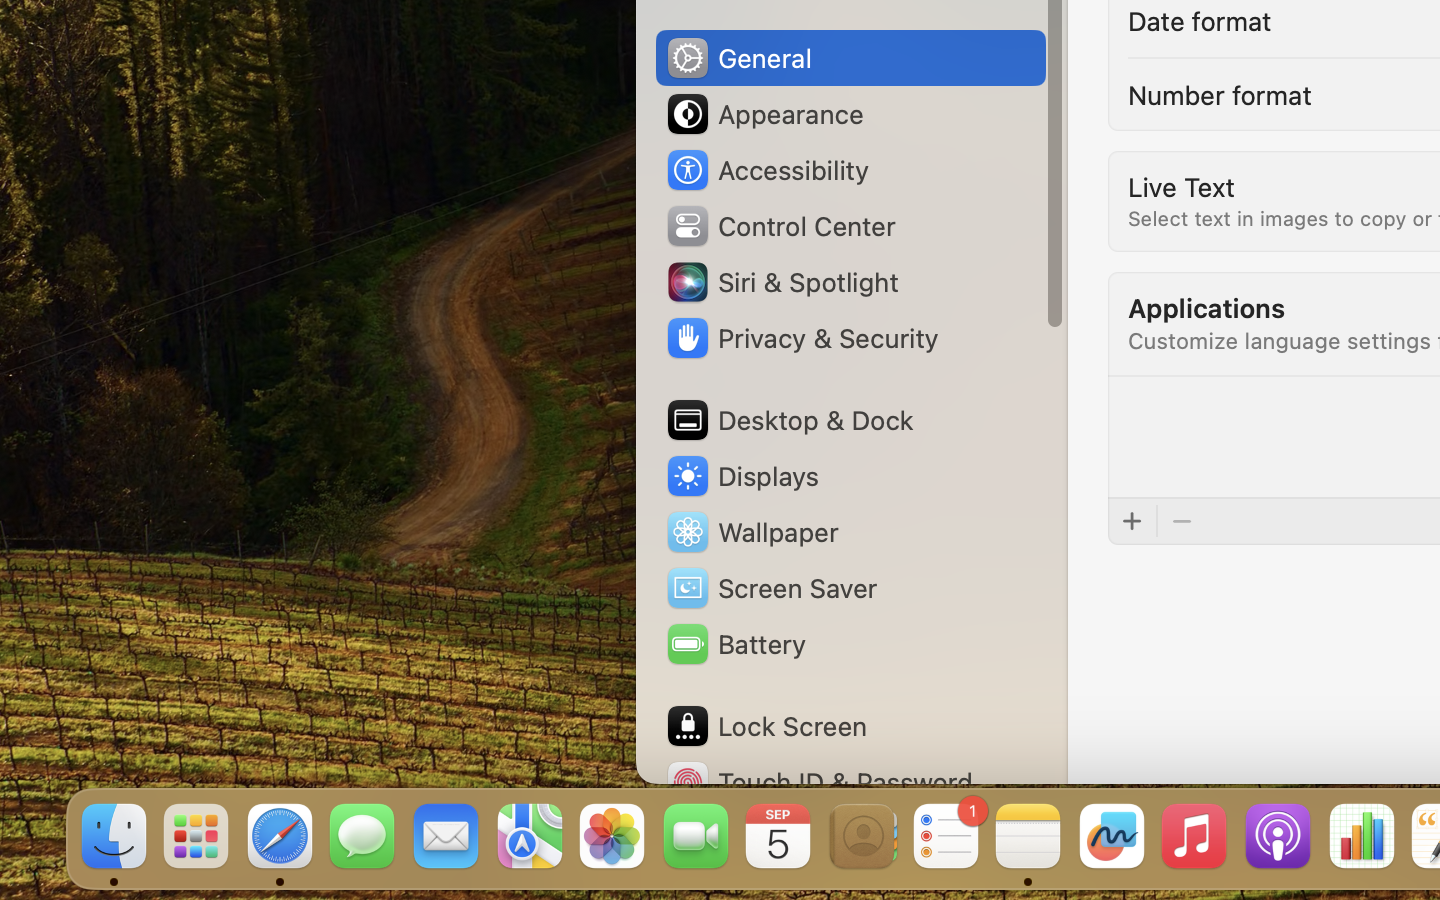 This screenshot has height=900, width=1440. Describe the element at coordinates (819, 782) in the screenshot. I see `Touch ID & Password` at that location.